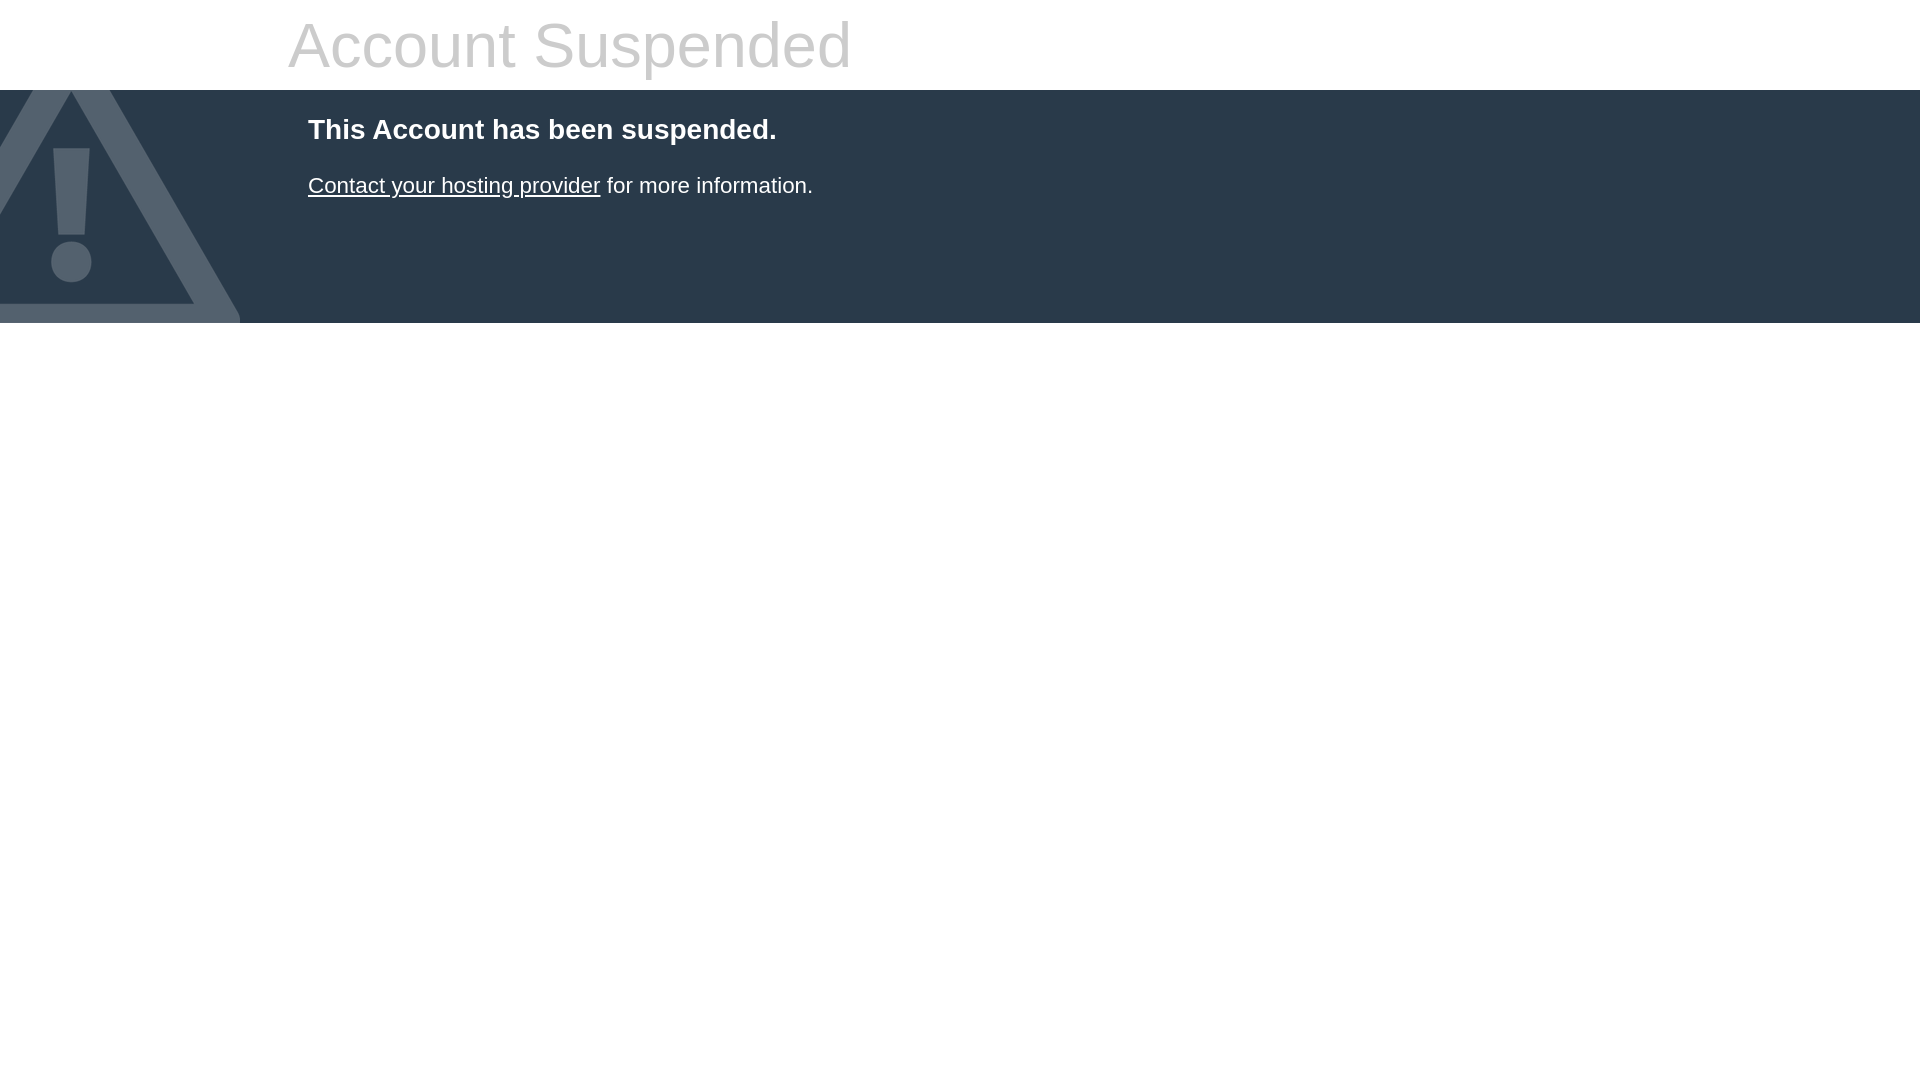 Image resolution: width=1920 pixels, height=1080 pixels. I want to click on Contact your hosting provider, so click(454, 186).